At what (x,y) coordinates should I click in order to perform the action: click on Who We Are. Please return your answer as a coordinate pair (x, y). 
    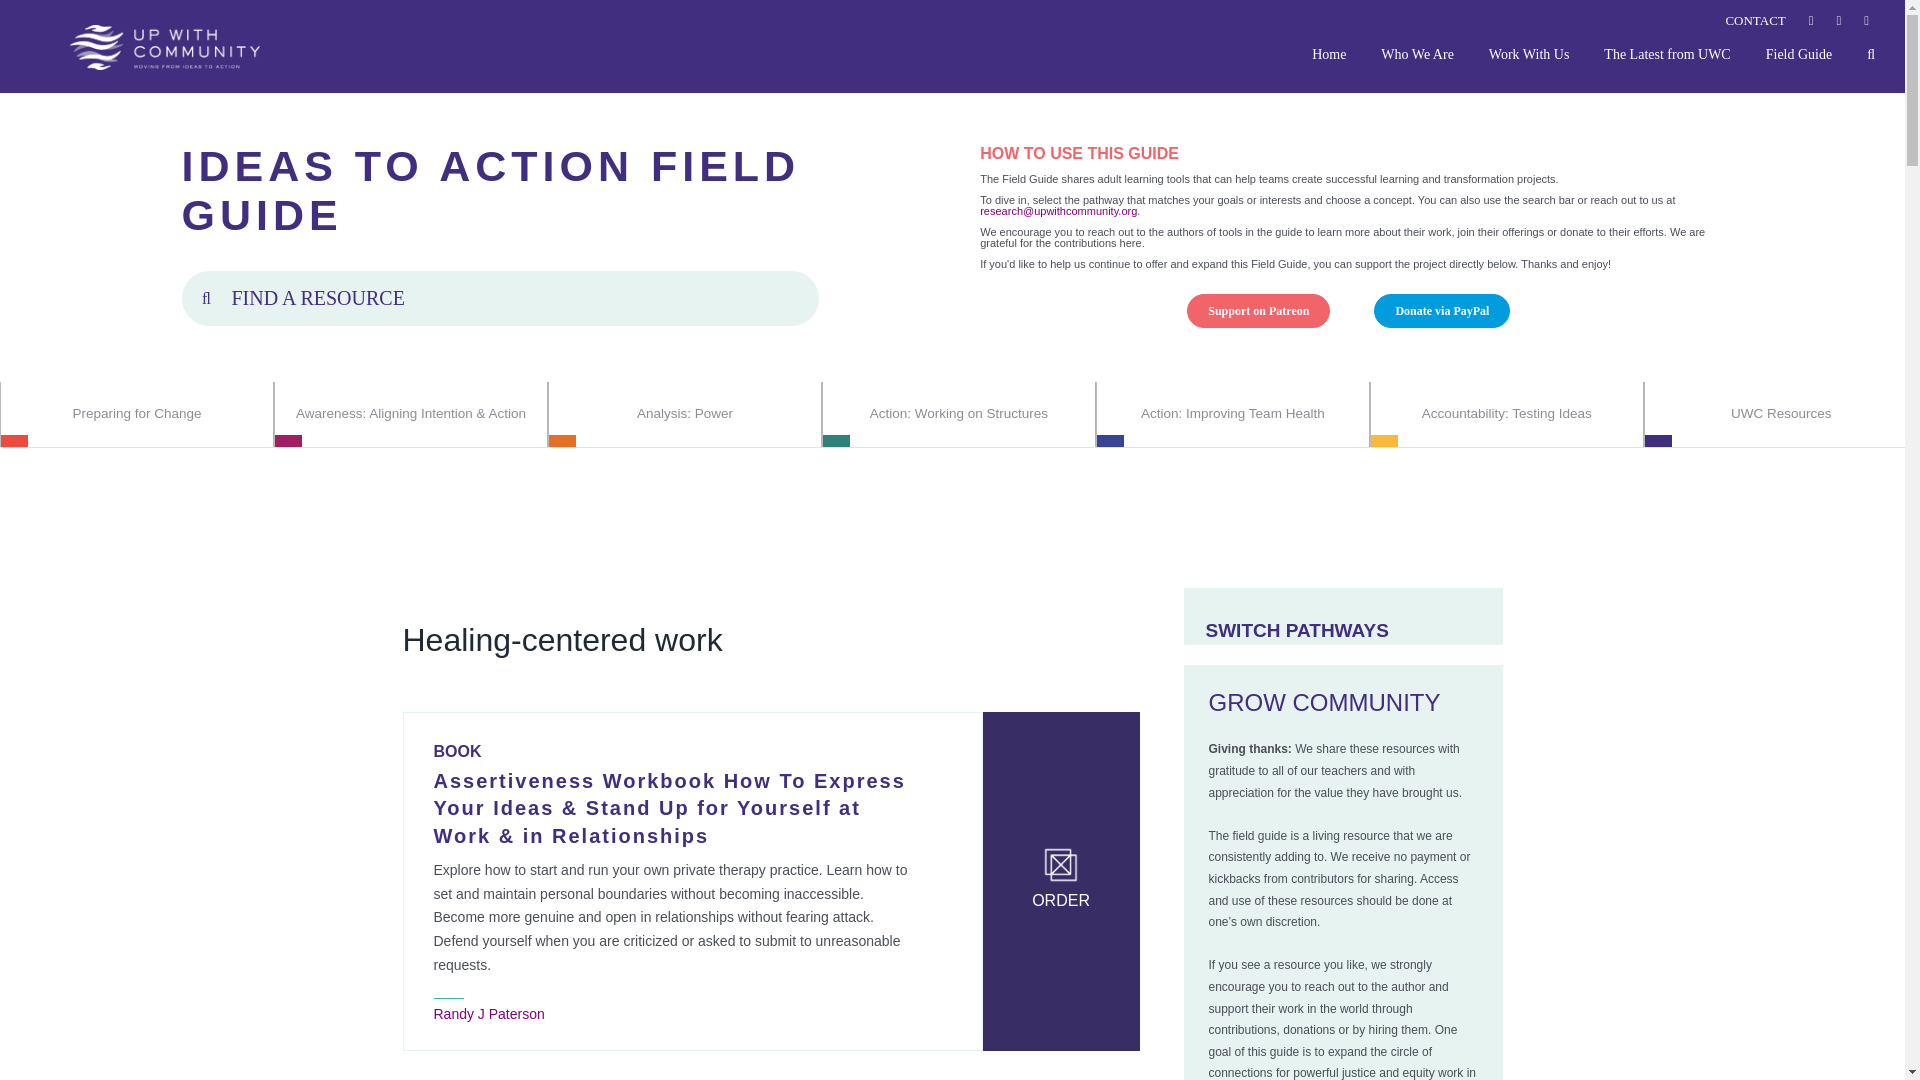
    Looking at the image, I should click on (1416, 53).